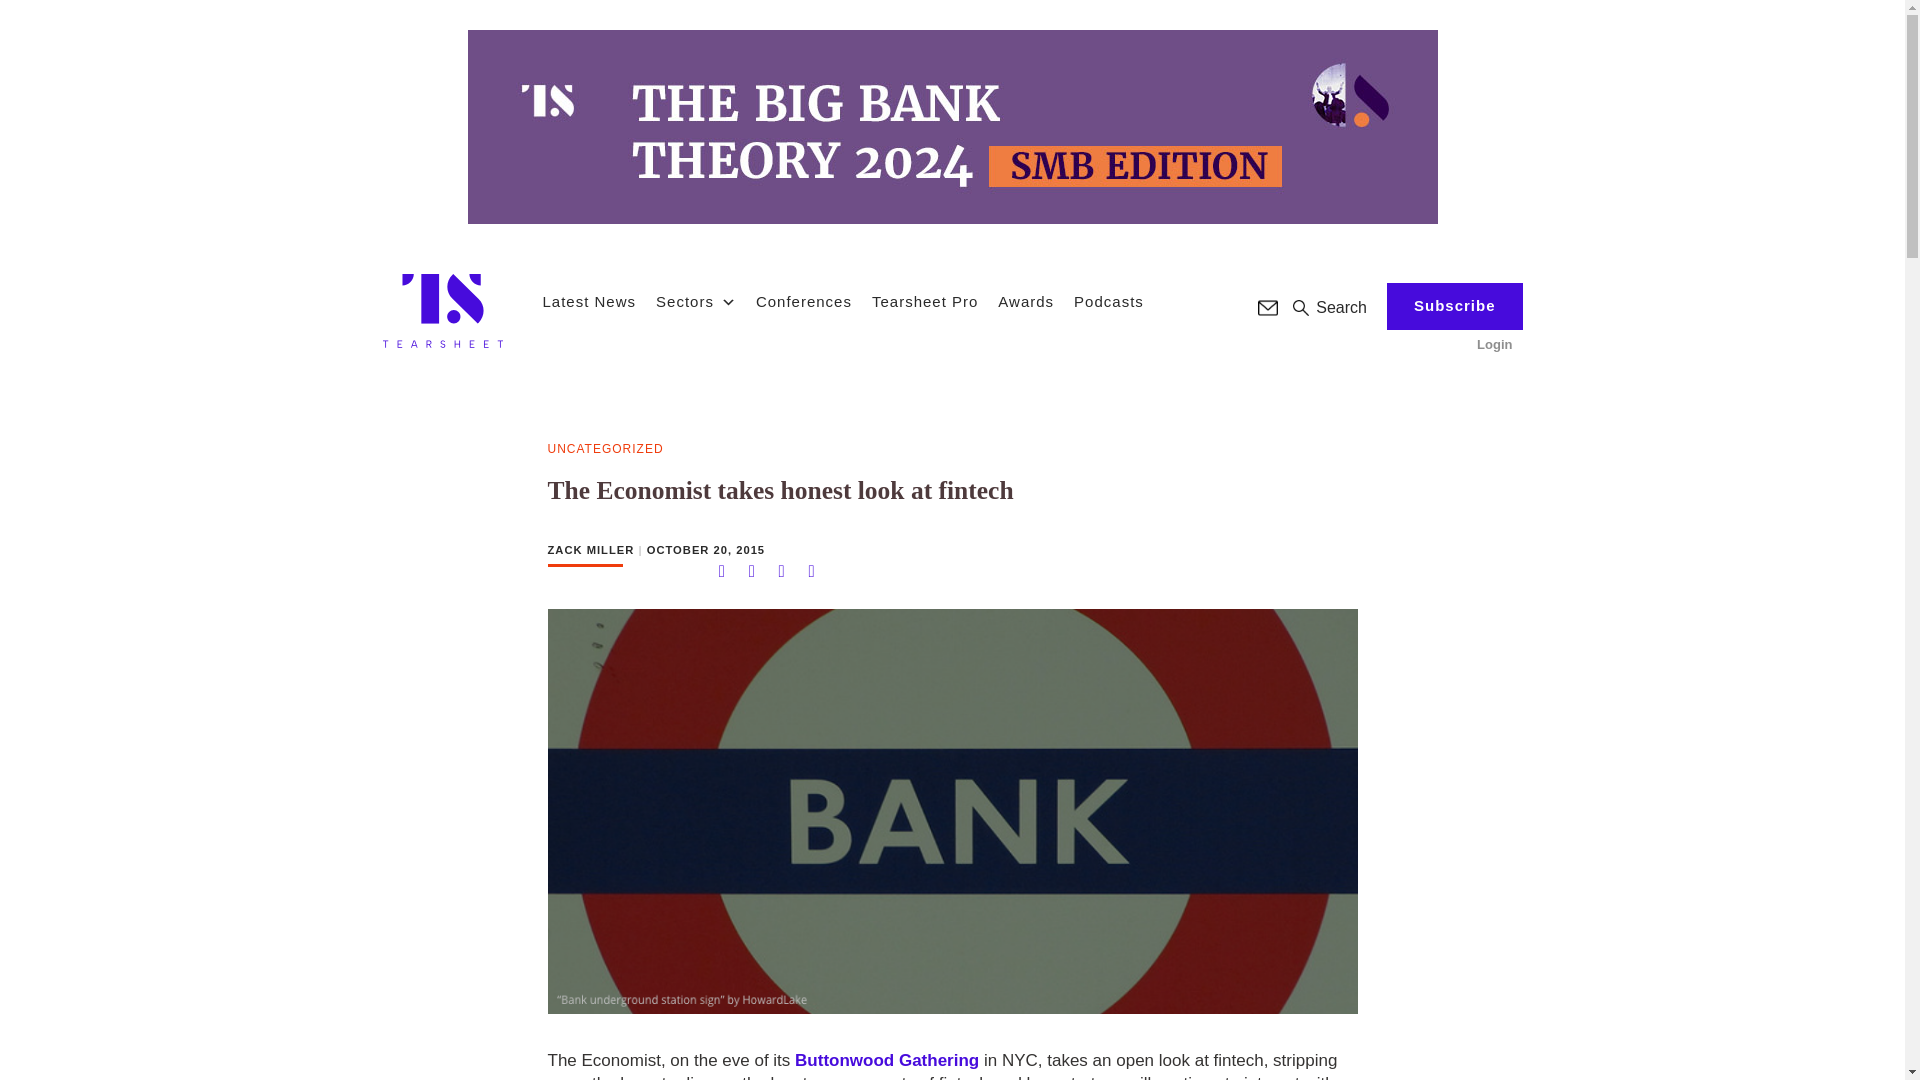  I want to click on Podcasts, so click(1108, 302).